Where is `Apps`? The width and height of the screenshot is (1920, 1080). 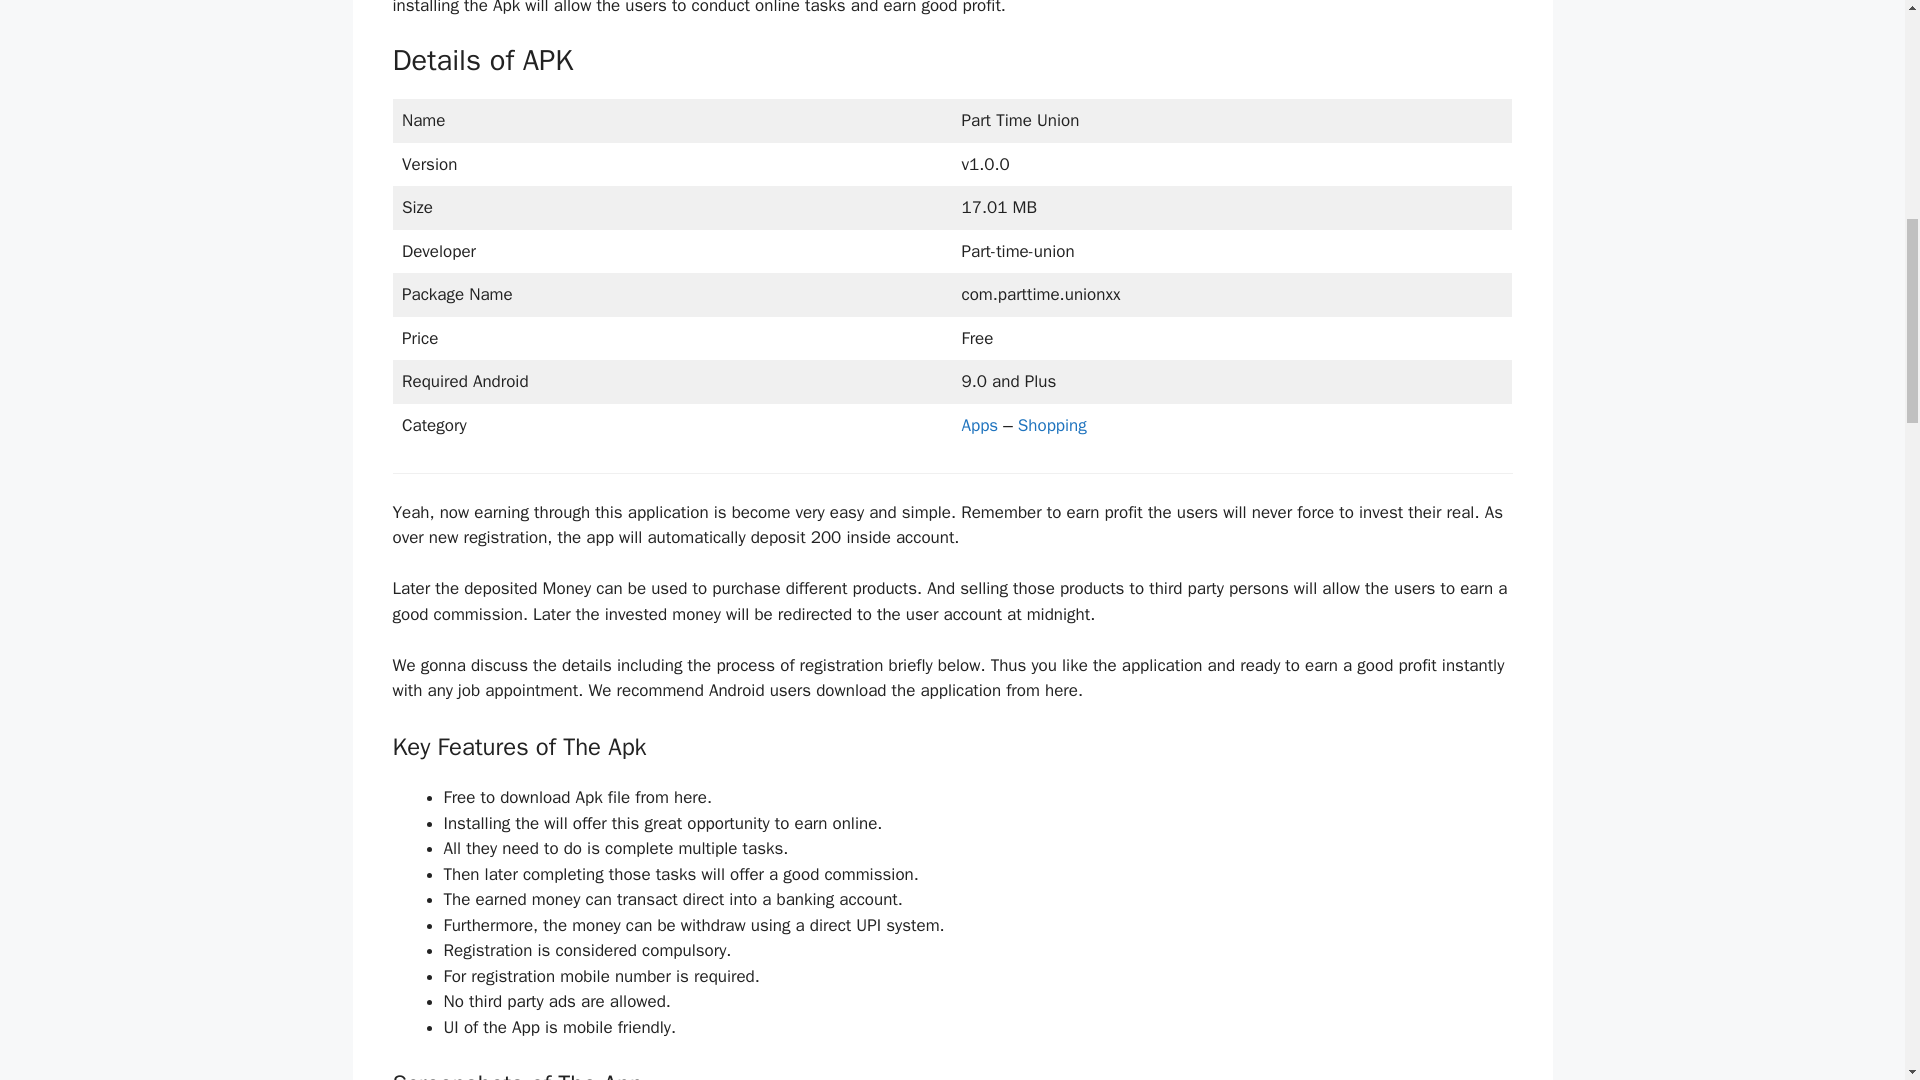
Apps is located at coordinates (982, 425).